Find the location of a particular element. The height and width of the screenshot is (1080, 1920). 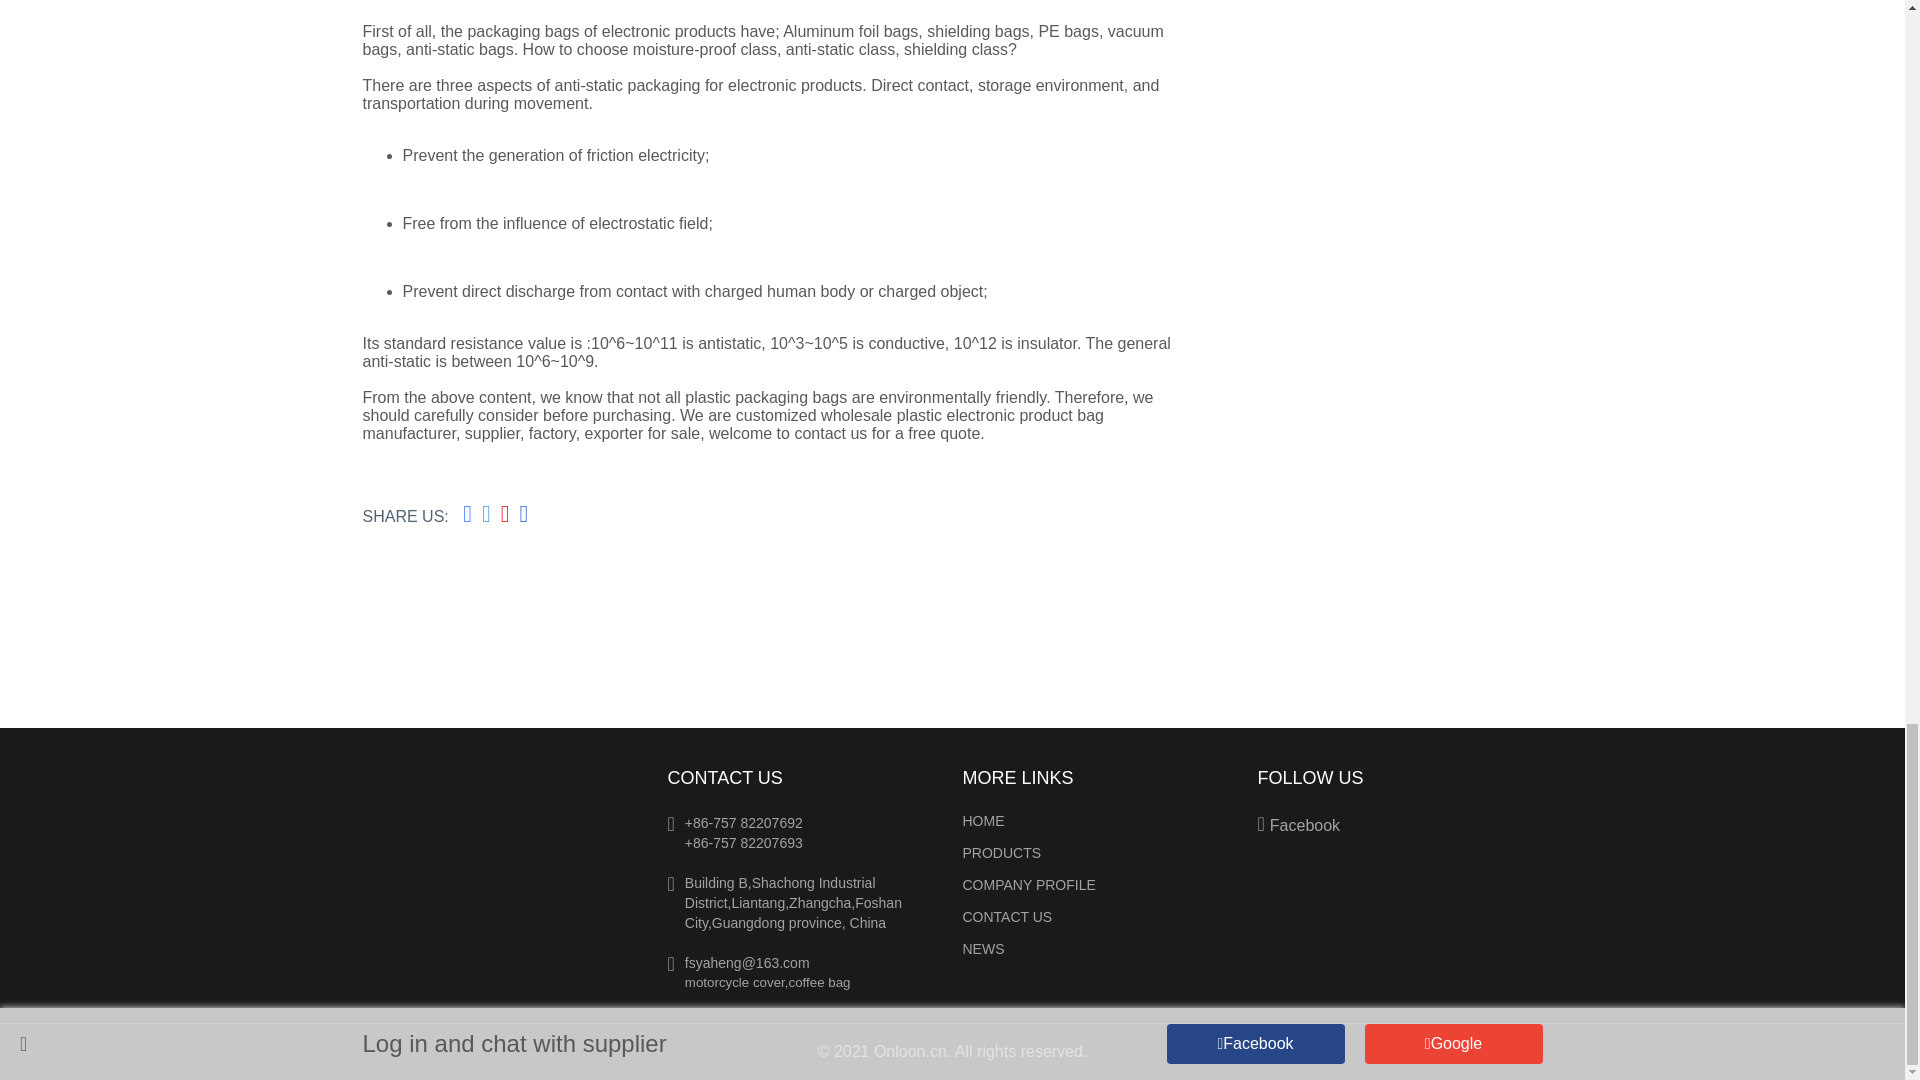

HOME is located at coordinates (1098, 821).